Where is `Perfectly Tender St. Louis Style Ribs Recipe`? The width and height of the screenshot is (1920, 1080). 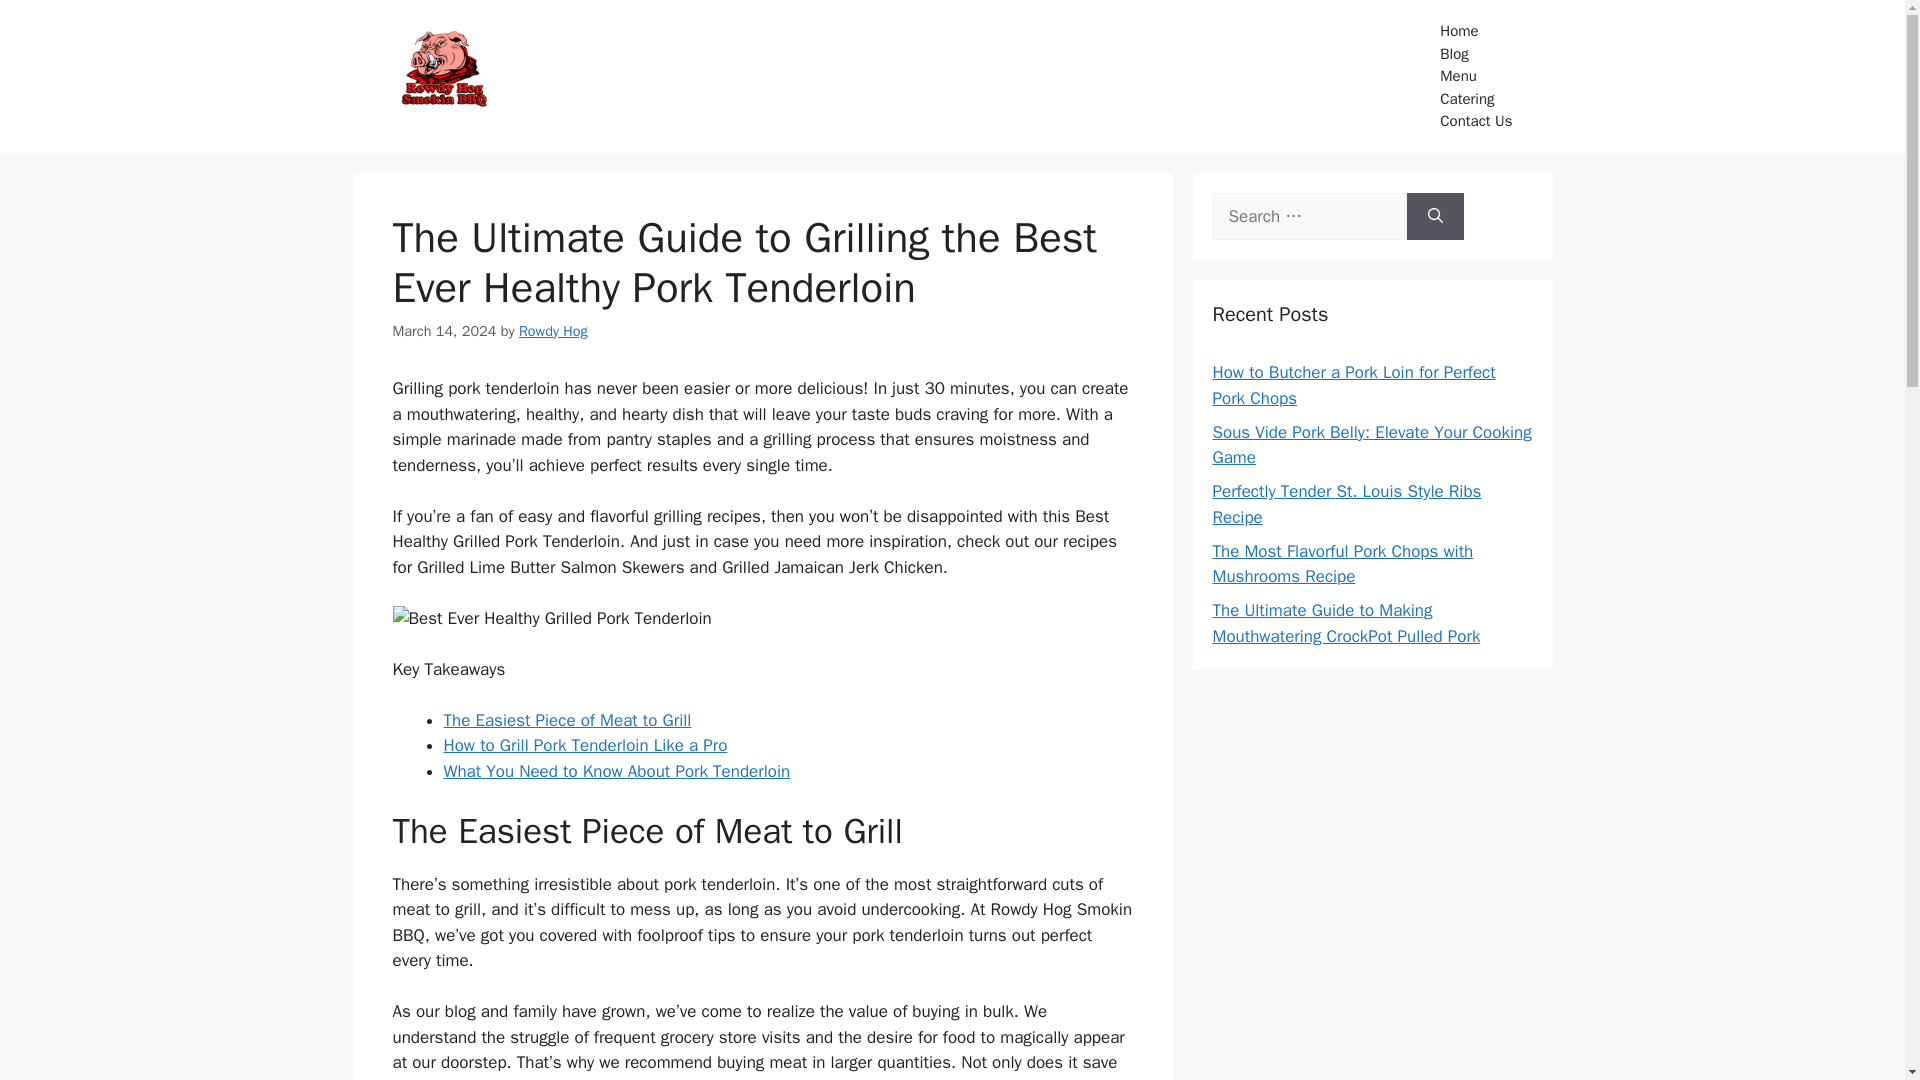
Perfectly Tender St. Louis Style Ribs Recipe is located at coordinates (1346, 504).